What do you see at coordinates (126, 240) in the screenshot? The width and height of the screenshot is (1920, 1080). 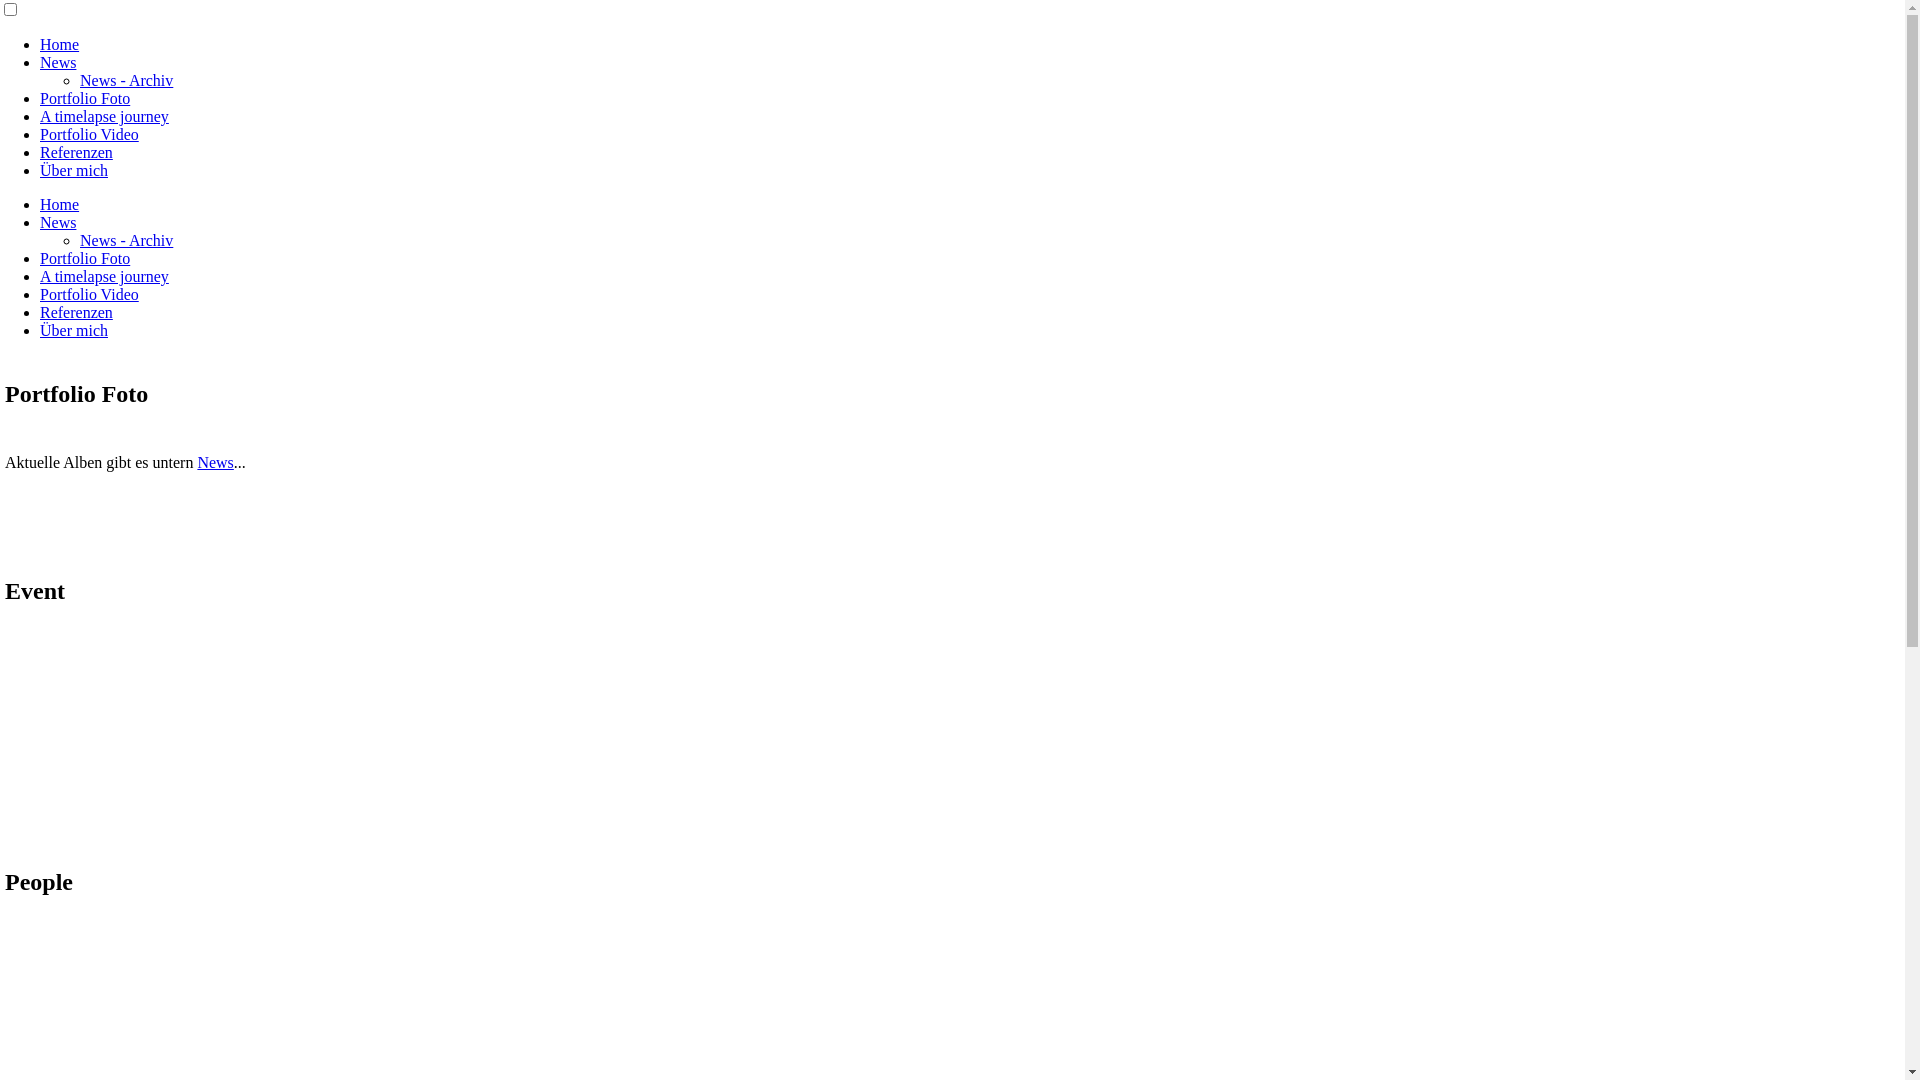 I see `News - Archiv` at bounding box center [126, 240].